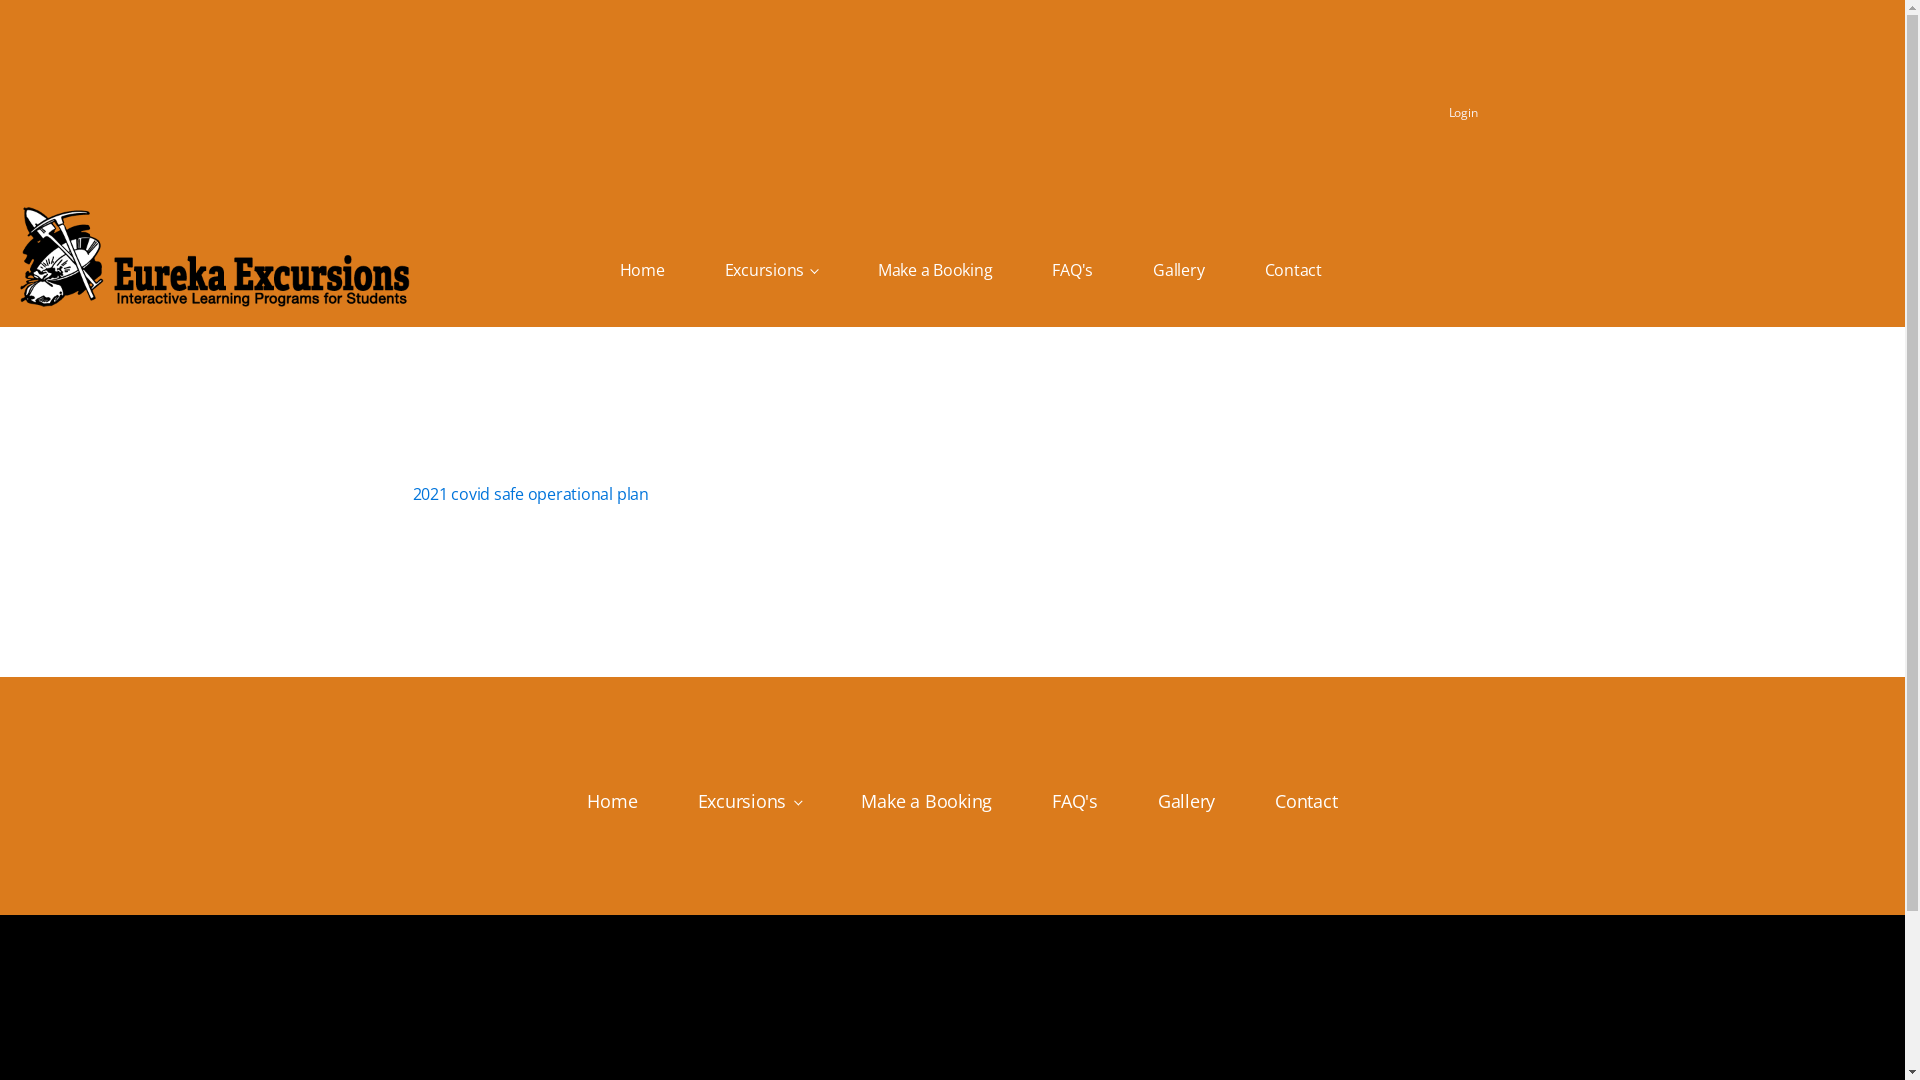  I want to click on FAQ's, so click(1072, 270).